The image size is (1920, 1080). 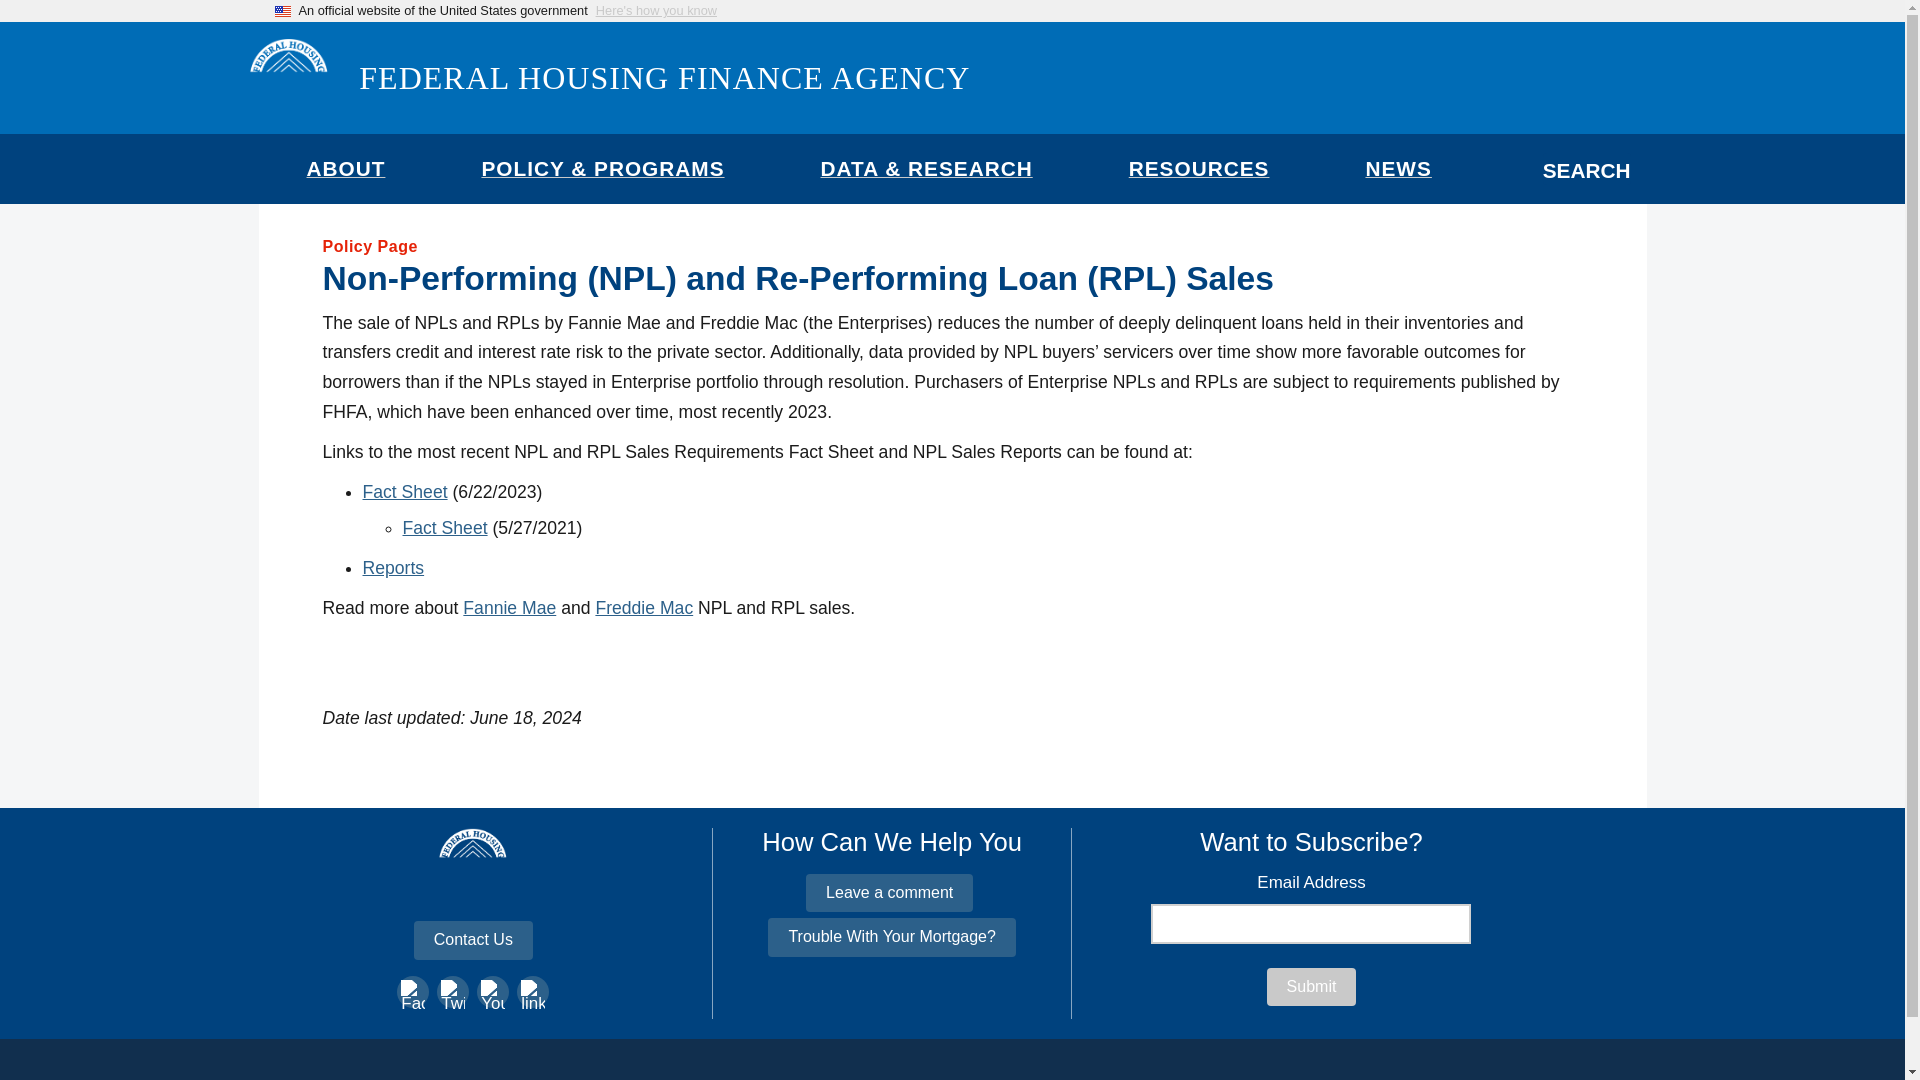 I want to click on Reports, so click(x=393, y=568).